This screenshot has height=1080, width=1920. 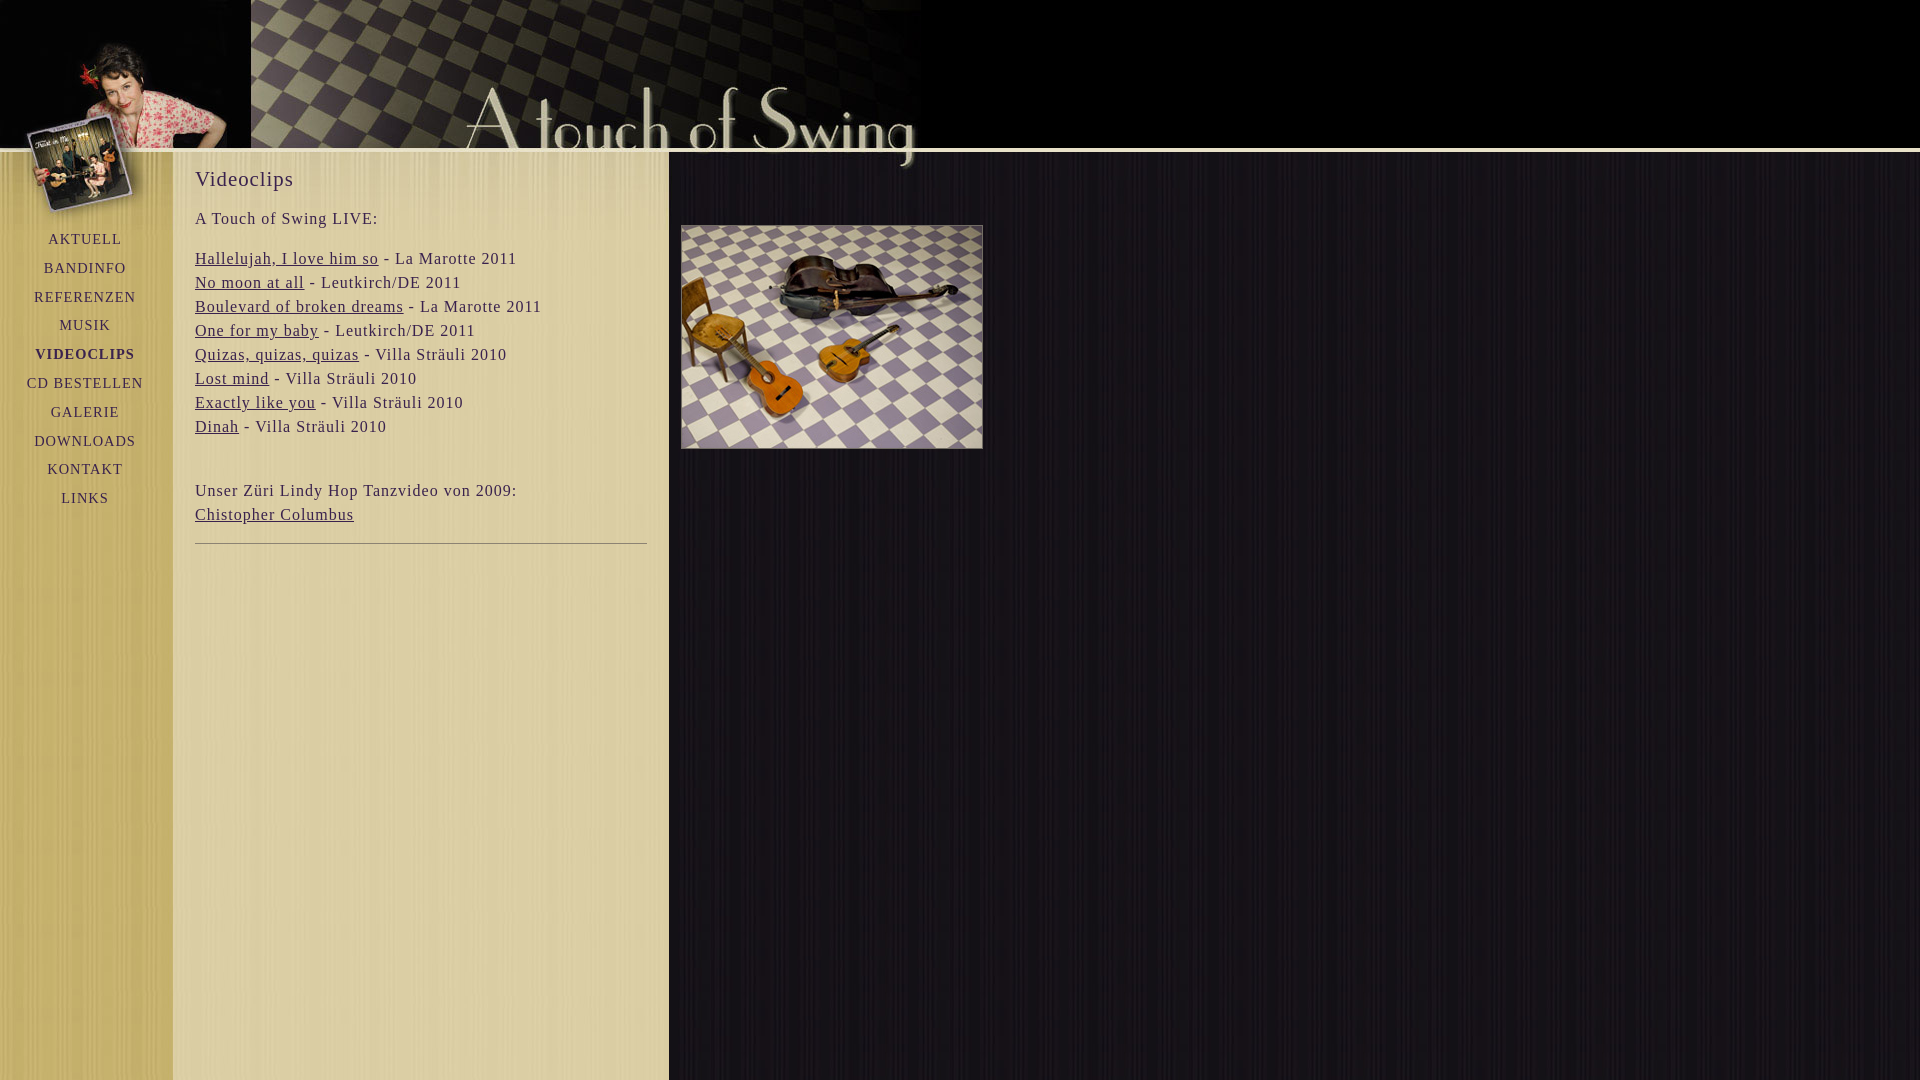 What do you see at coordinates (300, 306) in the screenshot?
I see `Boulevard of broken dreams` at bounding box center [300, 306].